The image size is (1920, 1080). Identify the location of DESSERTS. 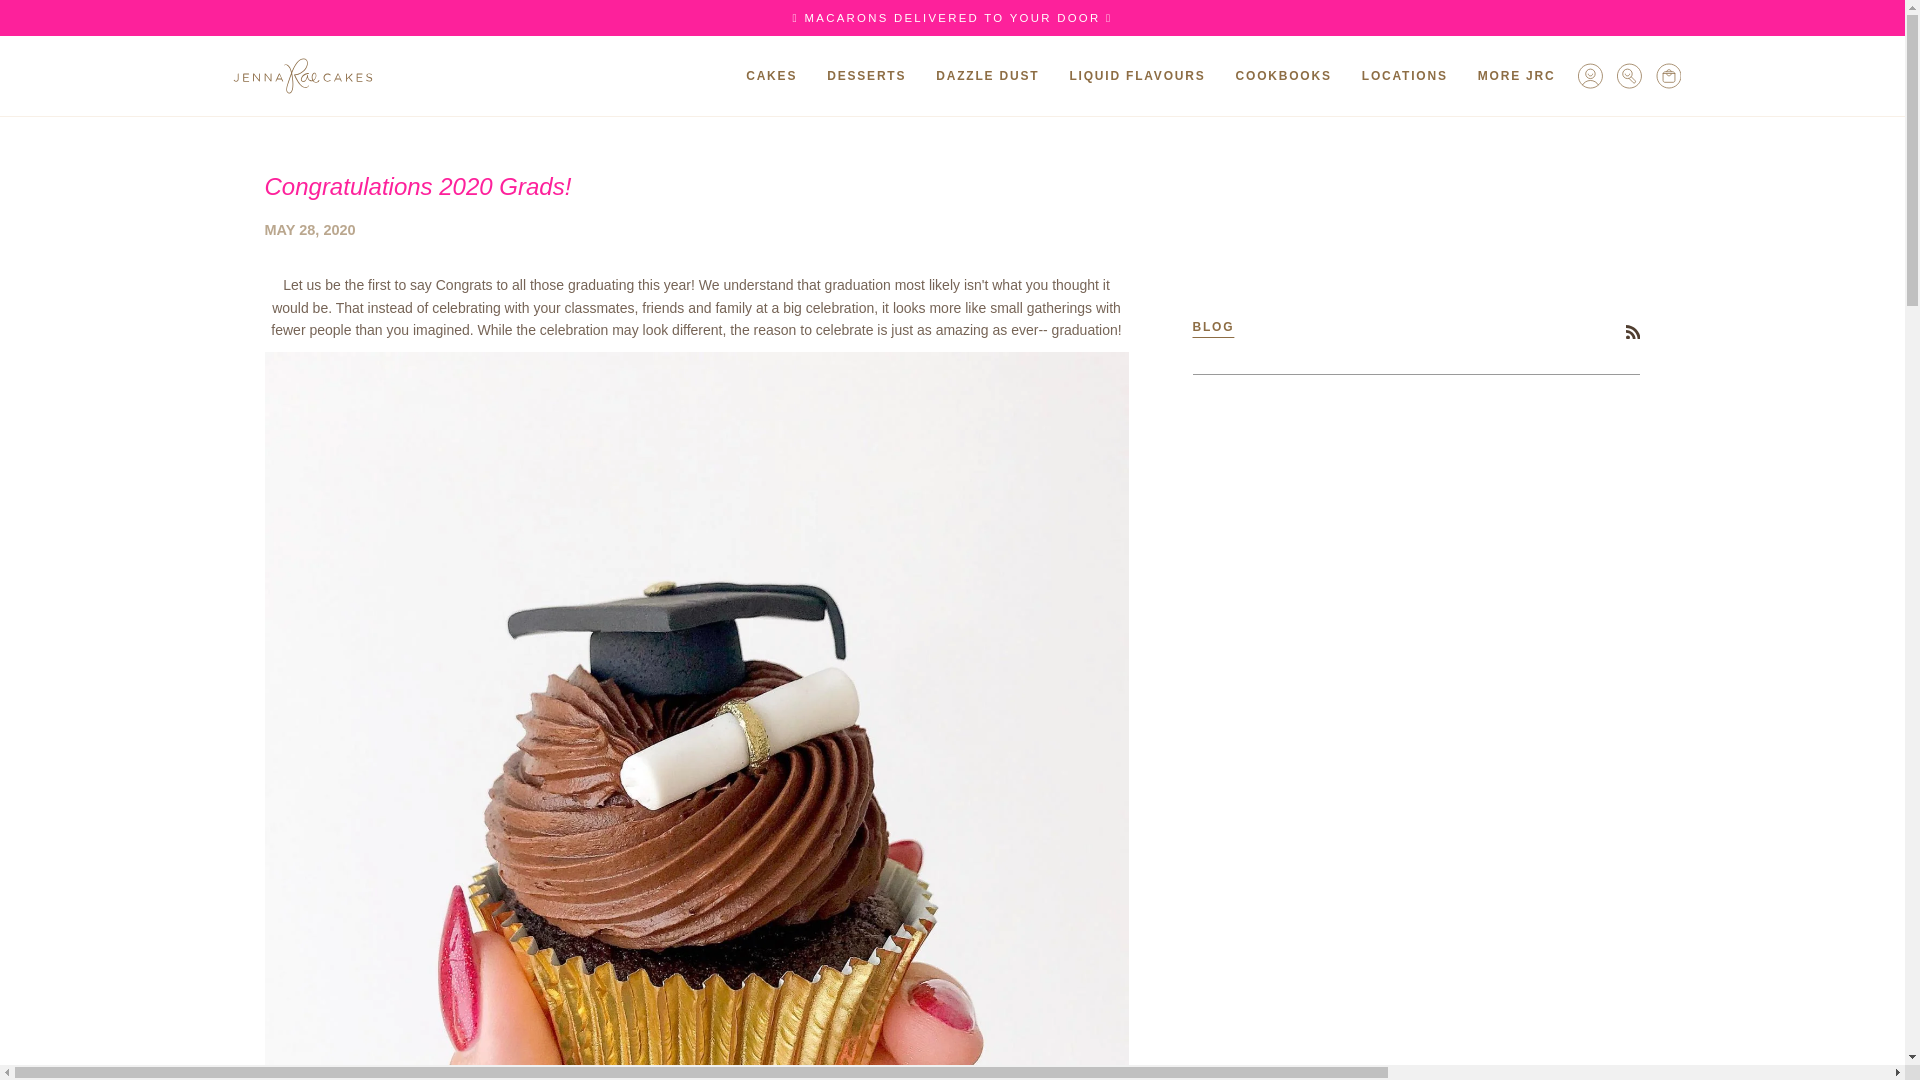
(866, 75).